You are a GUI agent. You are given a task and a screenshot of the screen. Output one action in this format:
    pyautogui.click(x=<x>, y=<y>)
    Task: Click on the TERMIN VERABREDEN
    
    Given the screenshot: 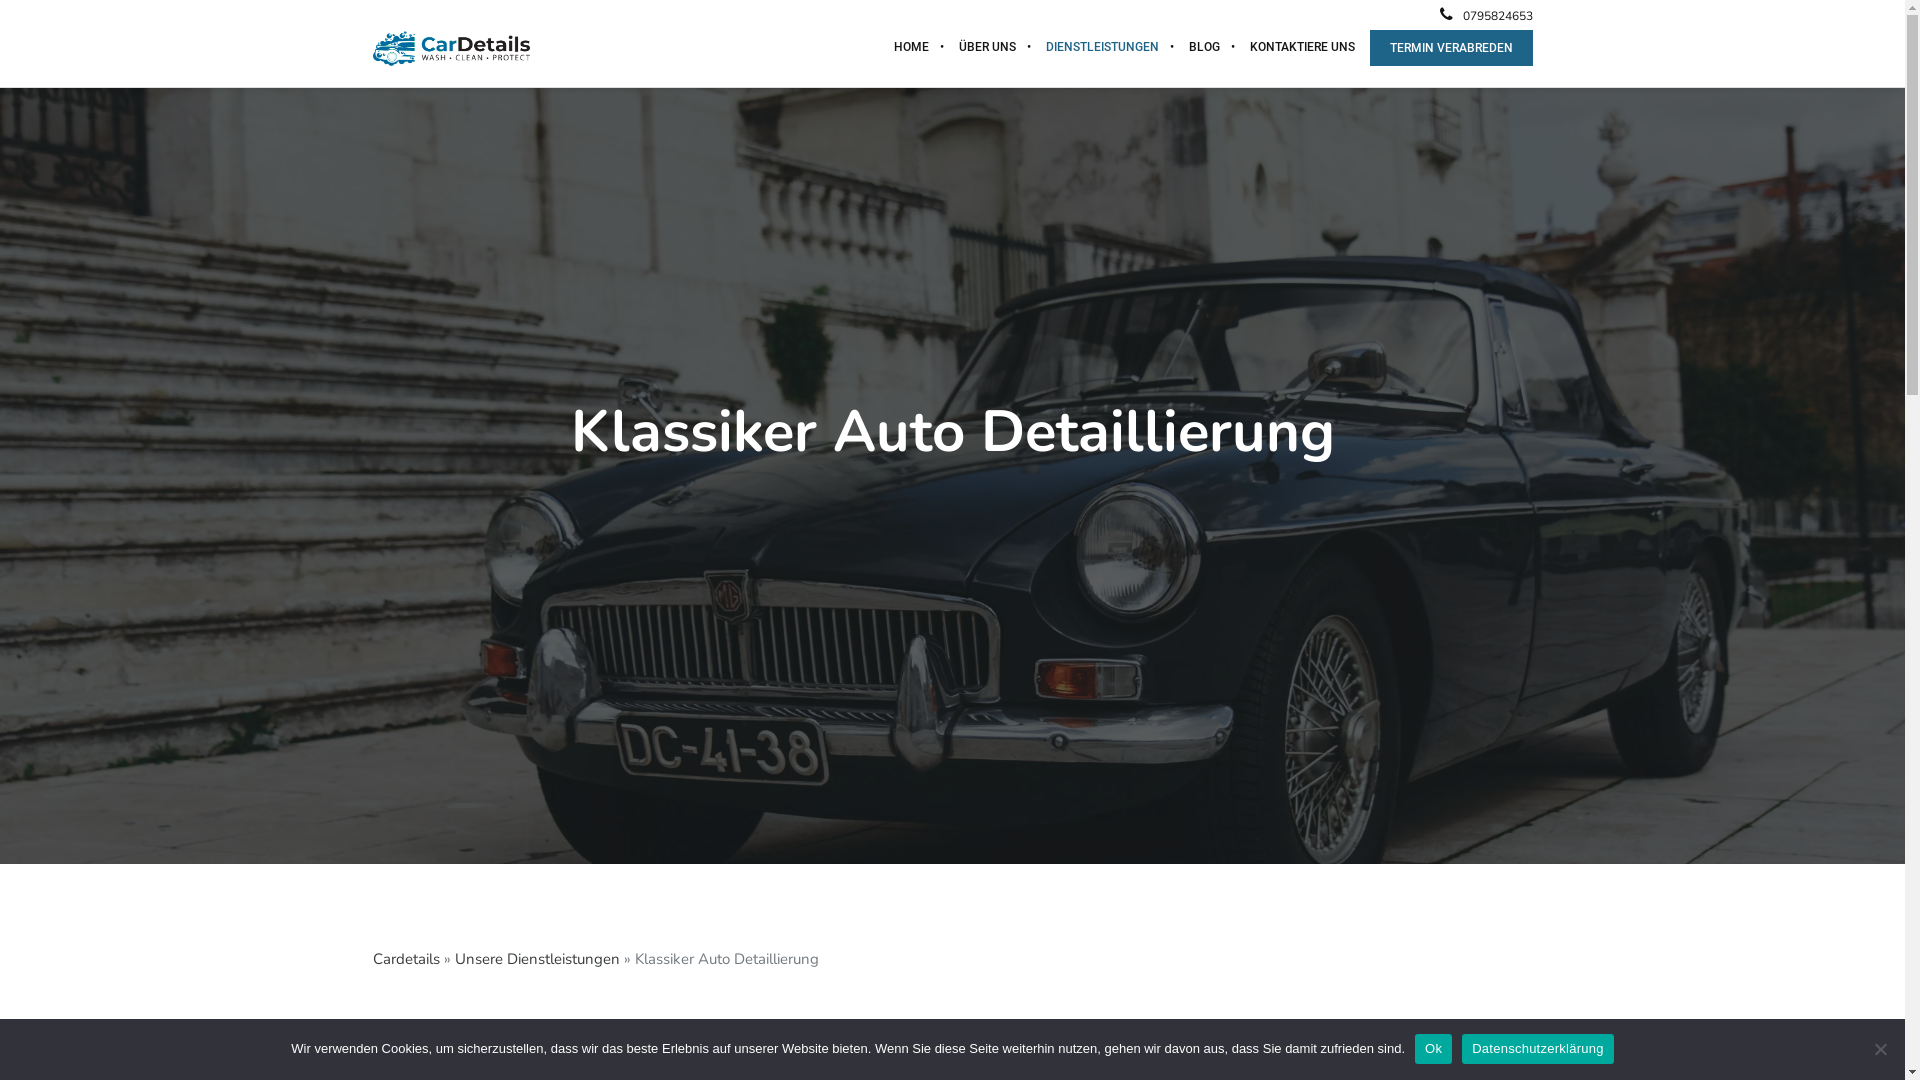 What is the action you would take?
    pyautogui.click(x=1452, y=48)
    